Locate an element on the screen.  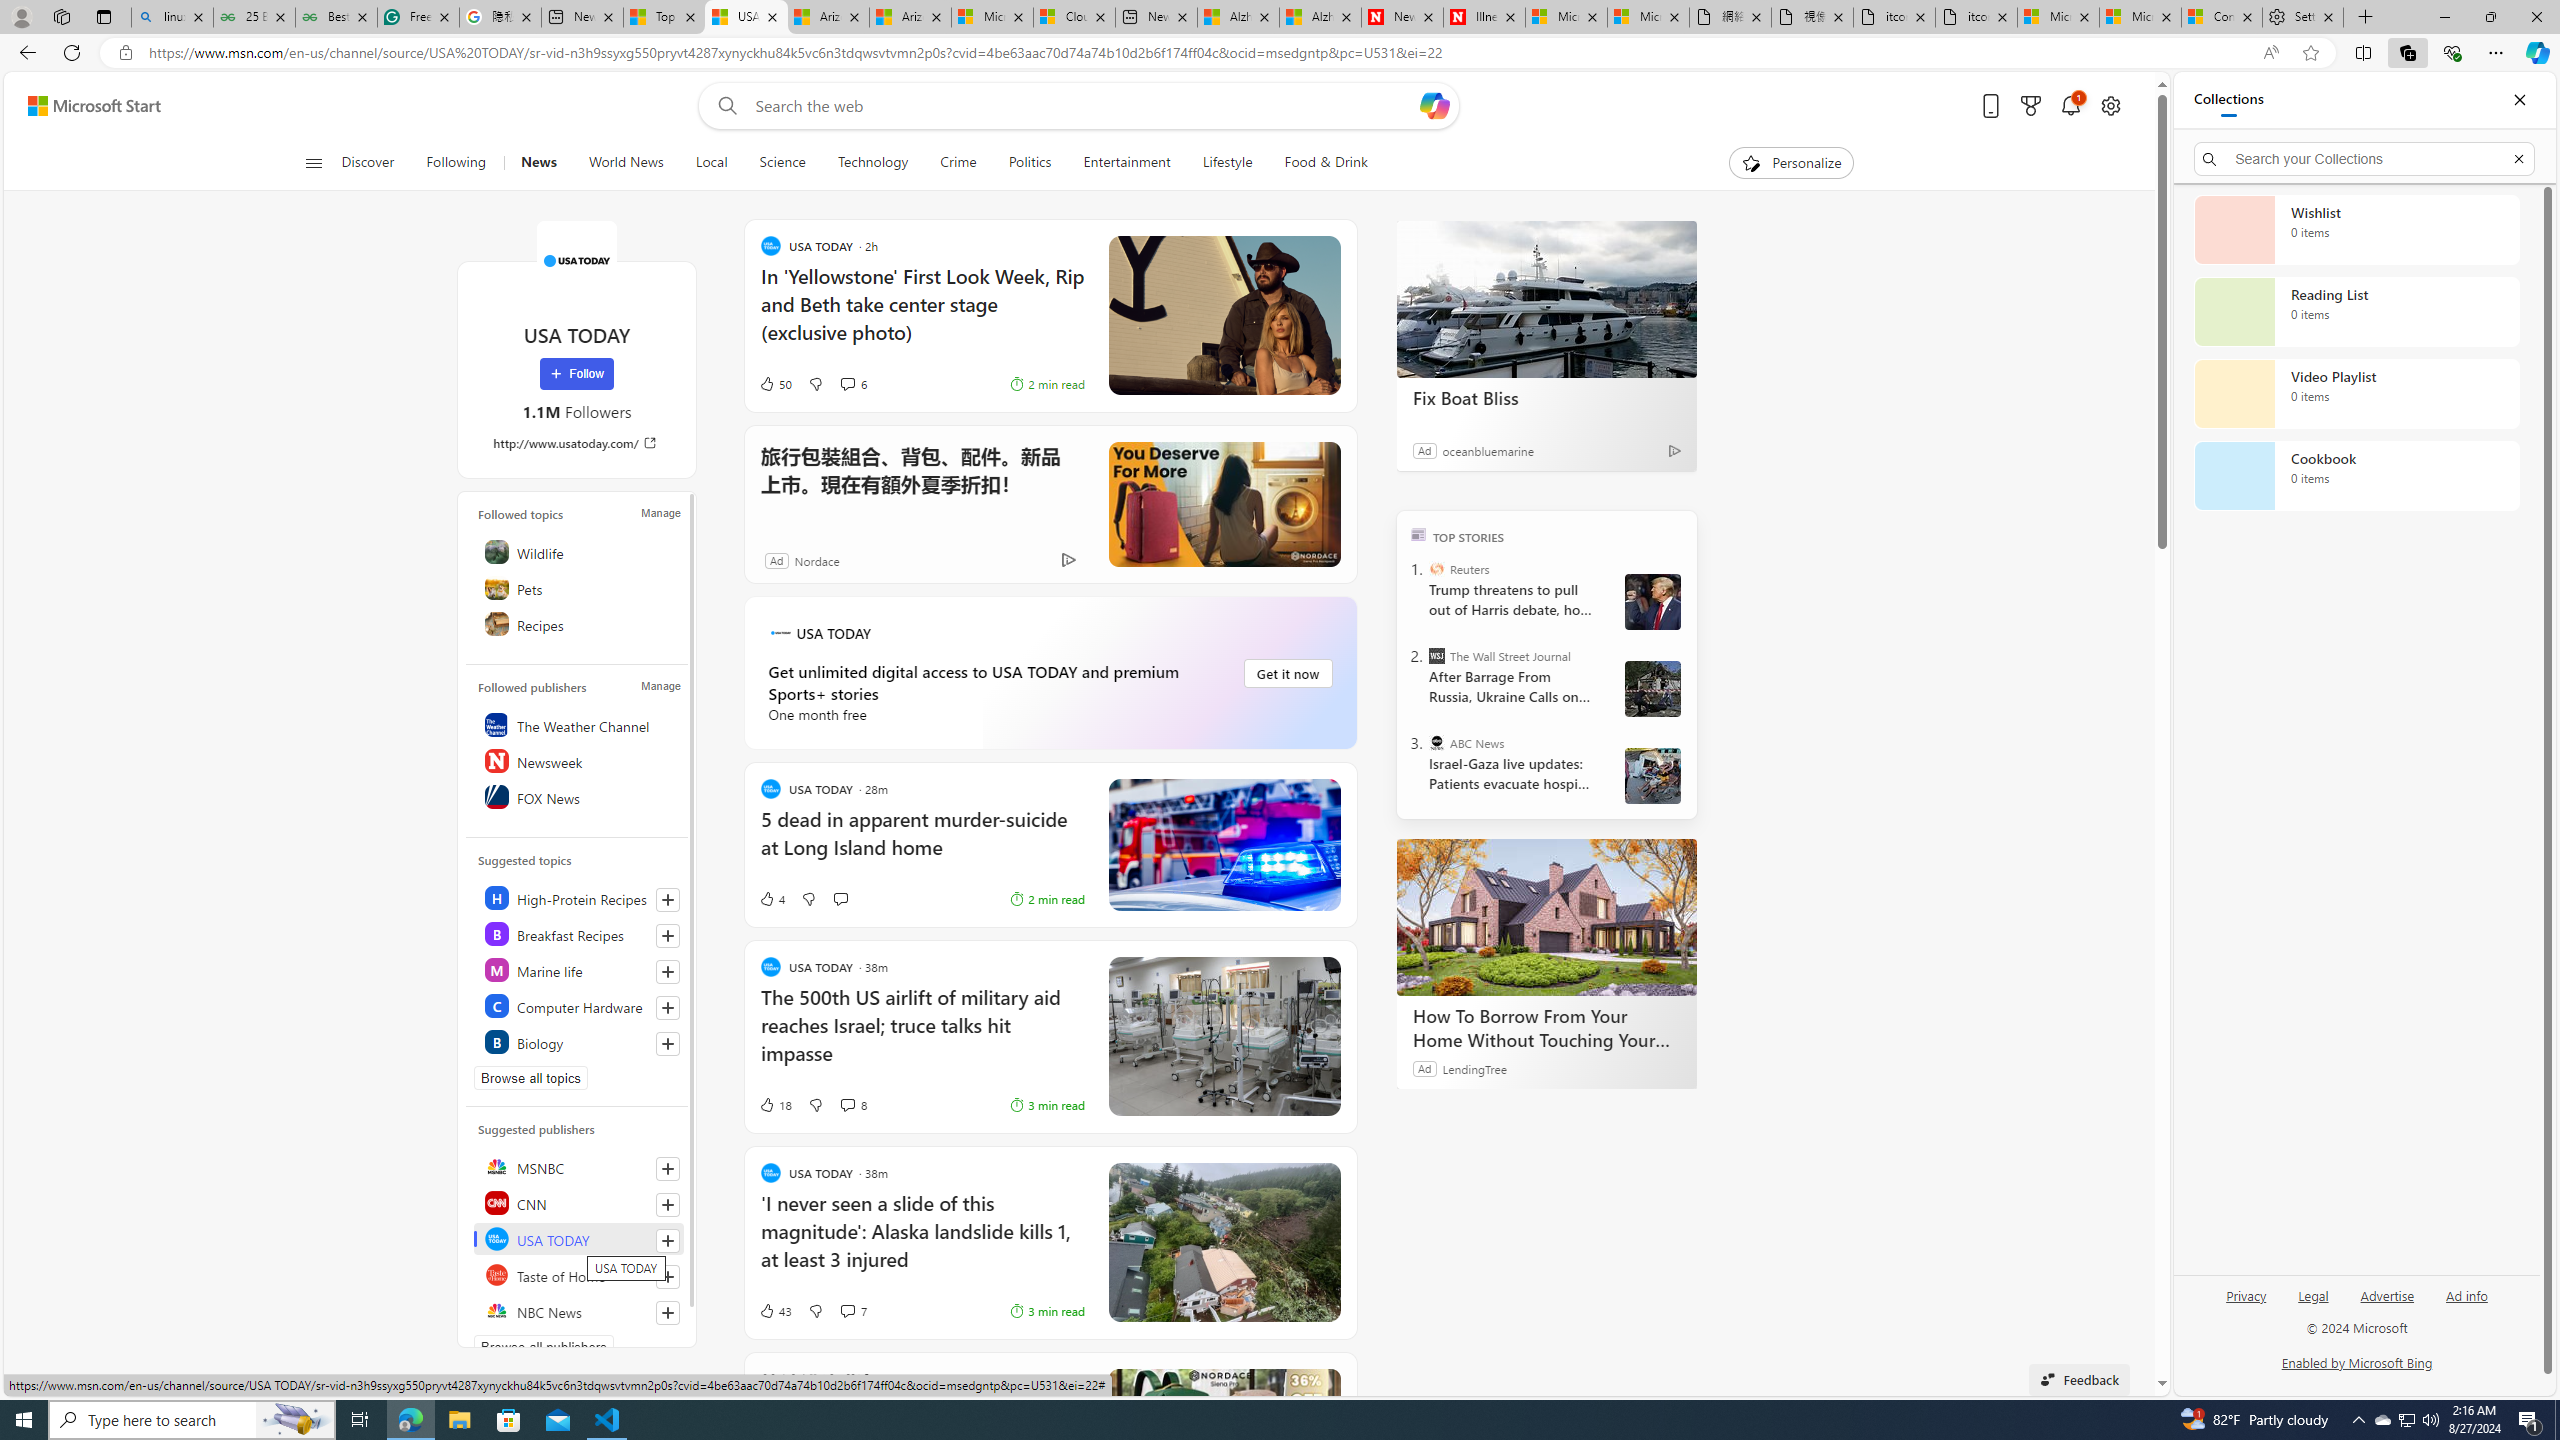
View comments 7 Comment is located at coordinates (847, 1311).